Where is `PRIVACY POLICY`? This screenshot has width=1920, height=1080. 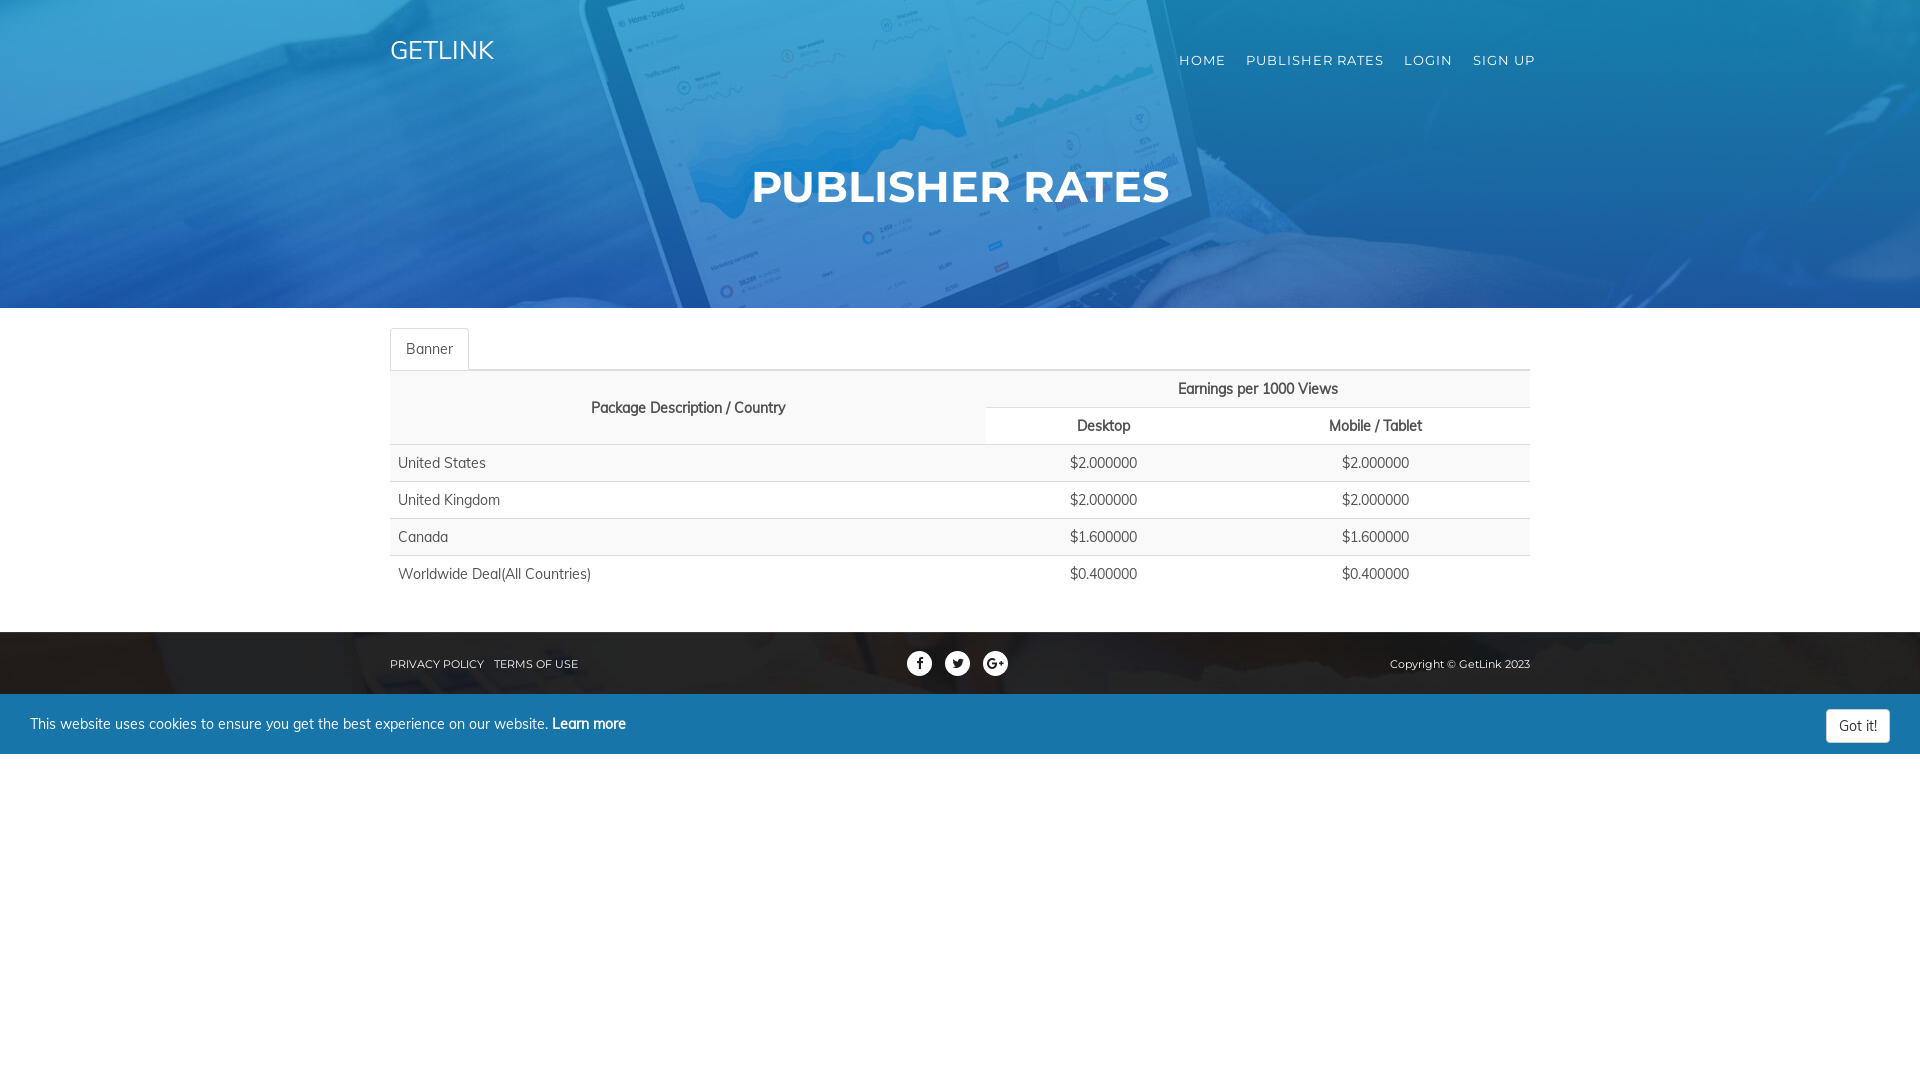
PRIVACY POLICY is located at coordinates (437, 664).